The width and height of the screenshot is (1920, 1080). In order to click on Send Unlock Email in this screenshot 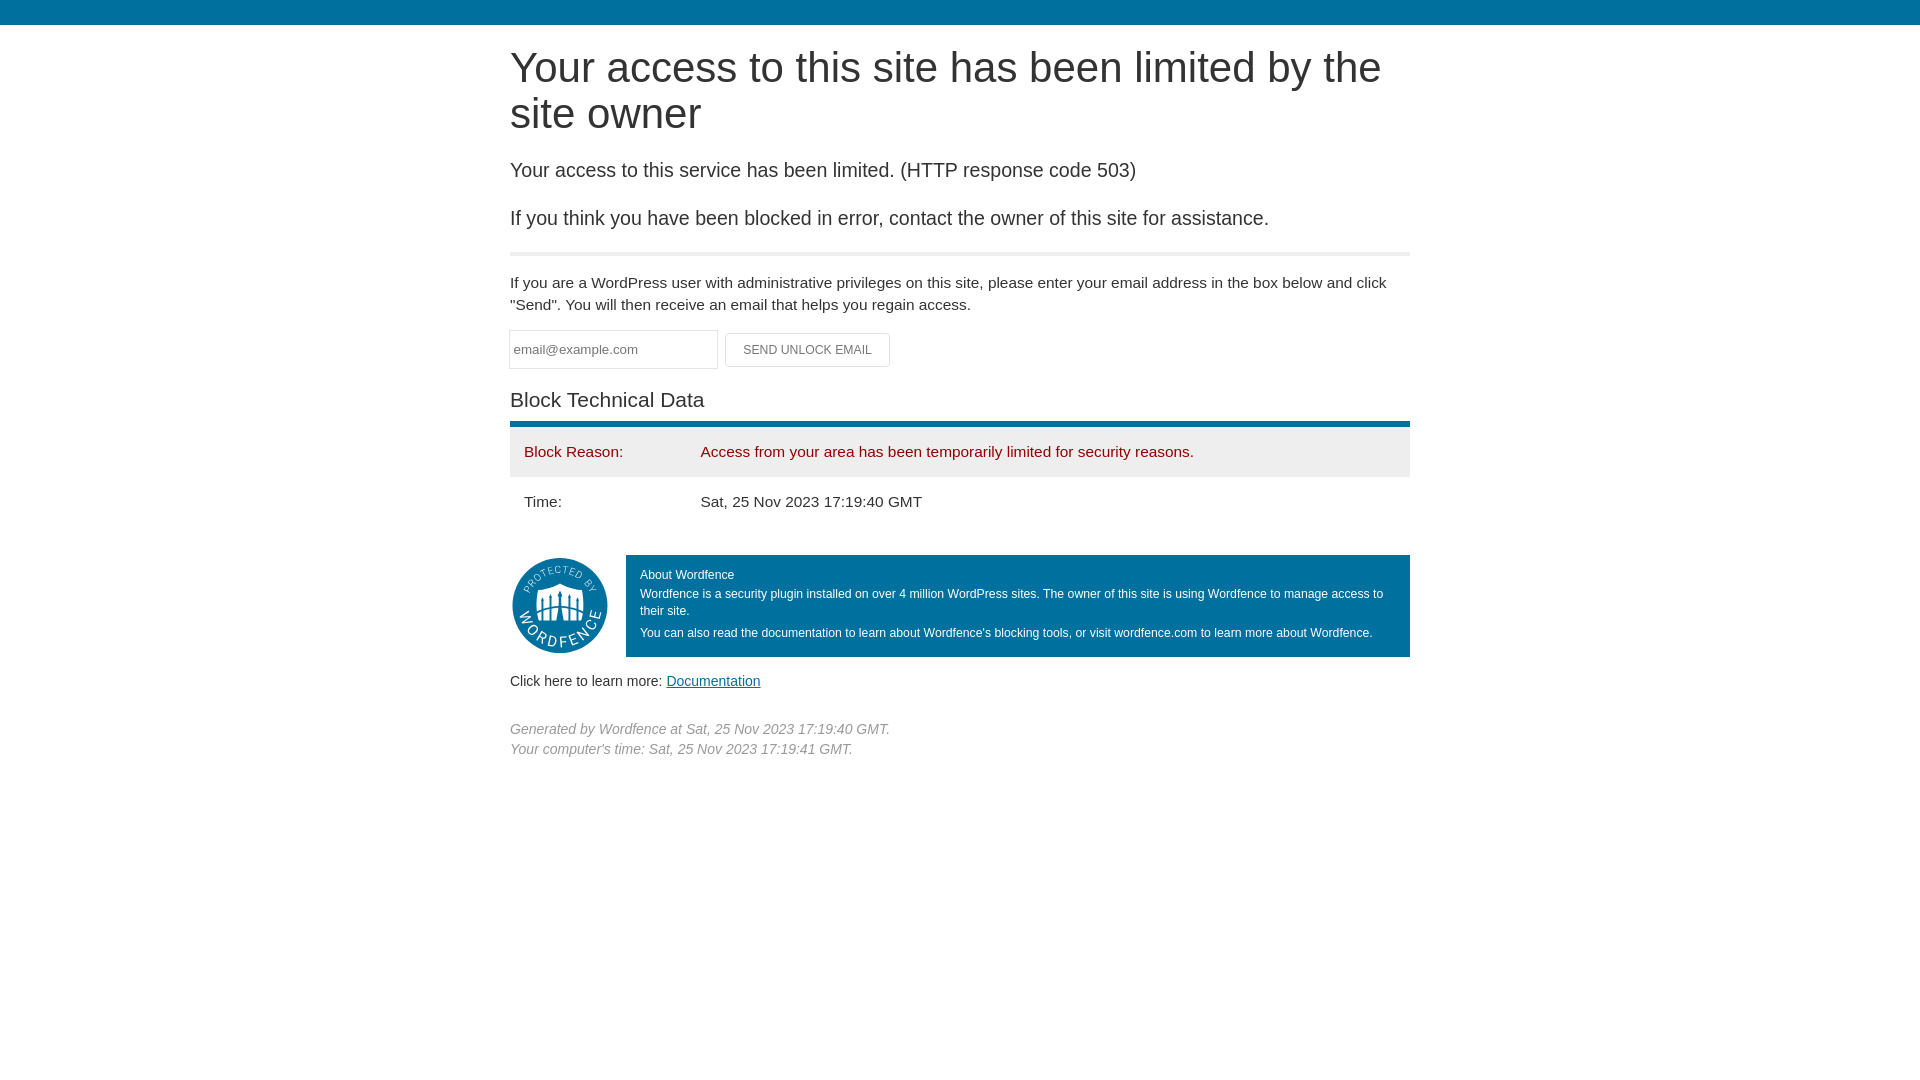, I will do `click(808, 350)`.